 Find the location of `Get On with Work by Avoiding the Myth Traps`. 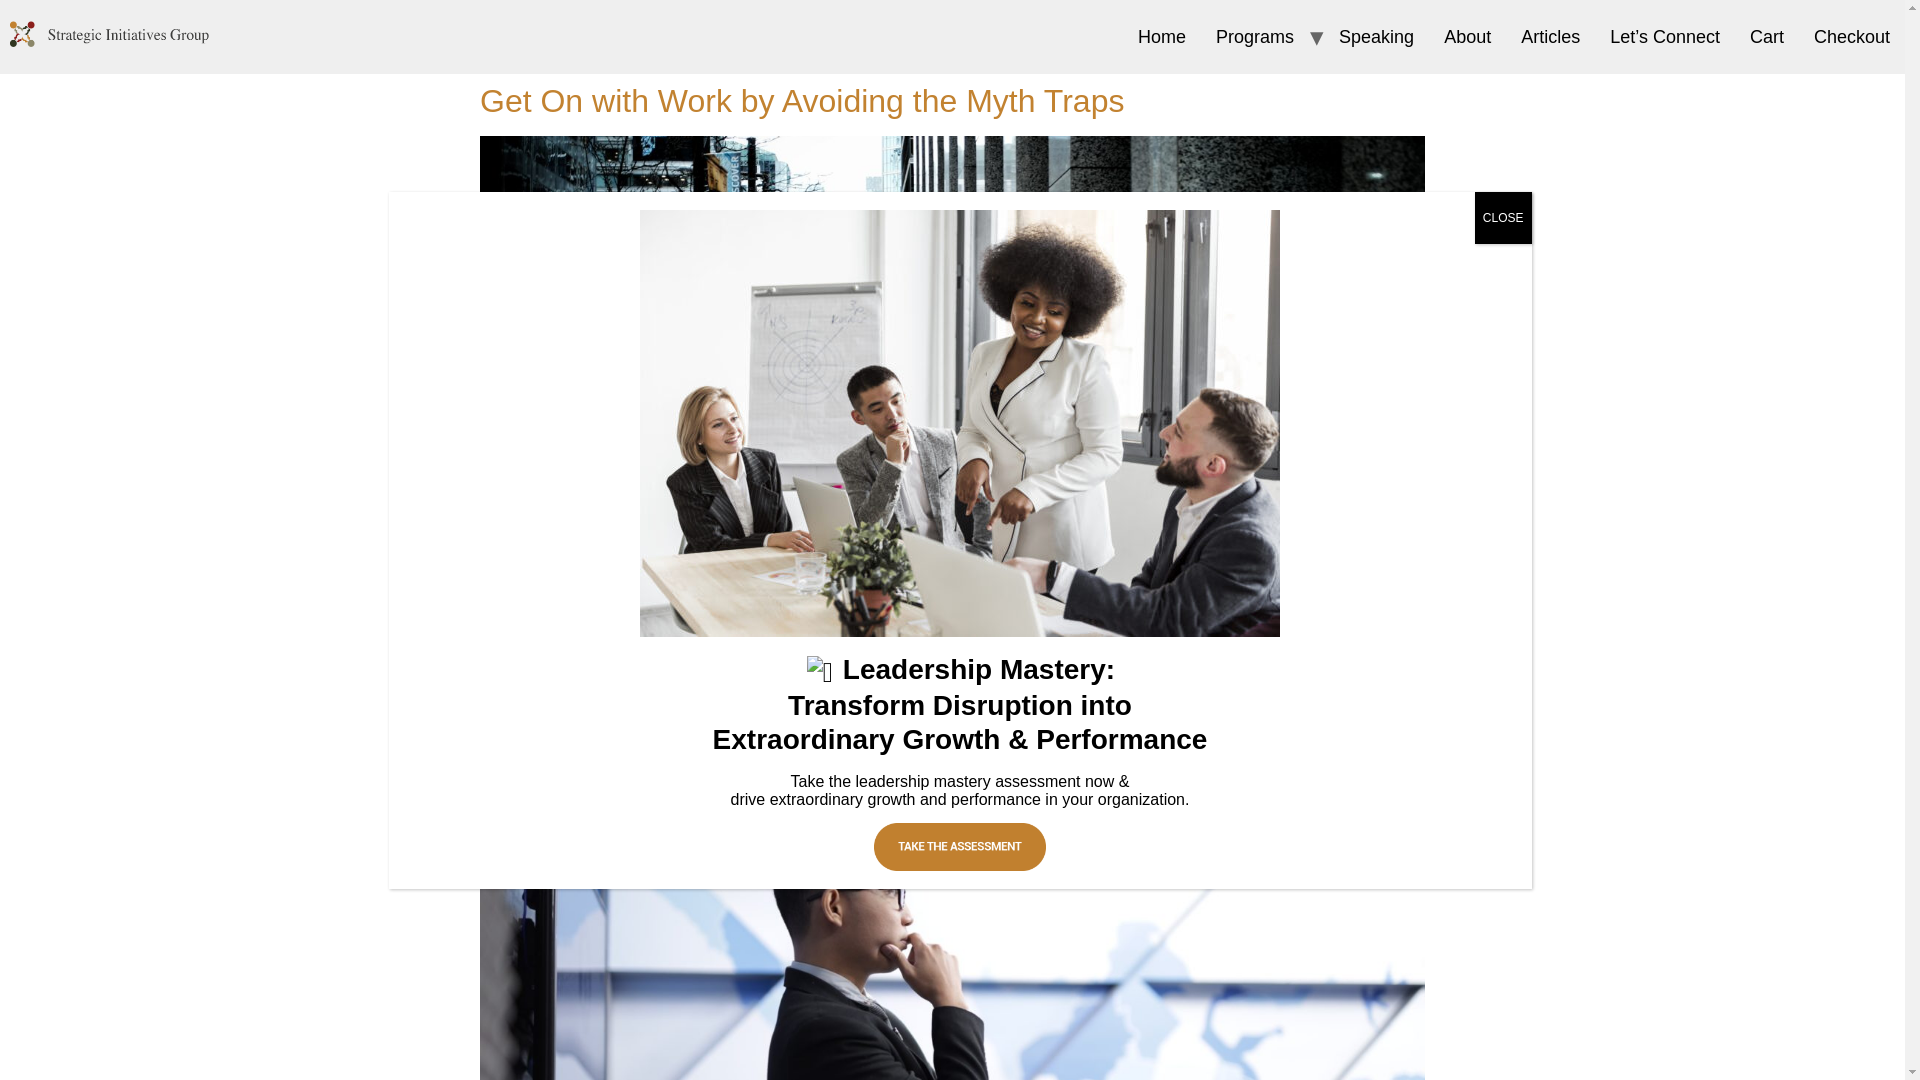

Get On with Work by Avoiding the Myth Traps is located at coordinates (802, 100).